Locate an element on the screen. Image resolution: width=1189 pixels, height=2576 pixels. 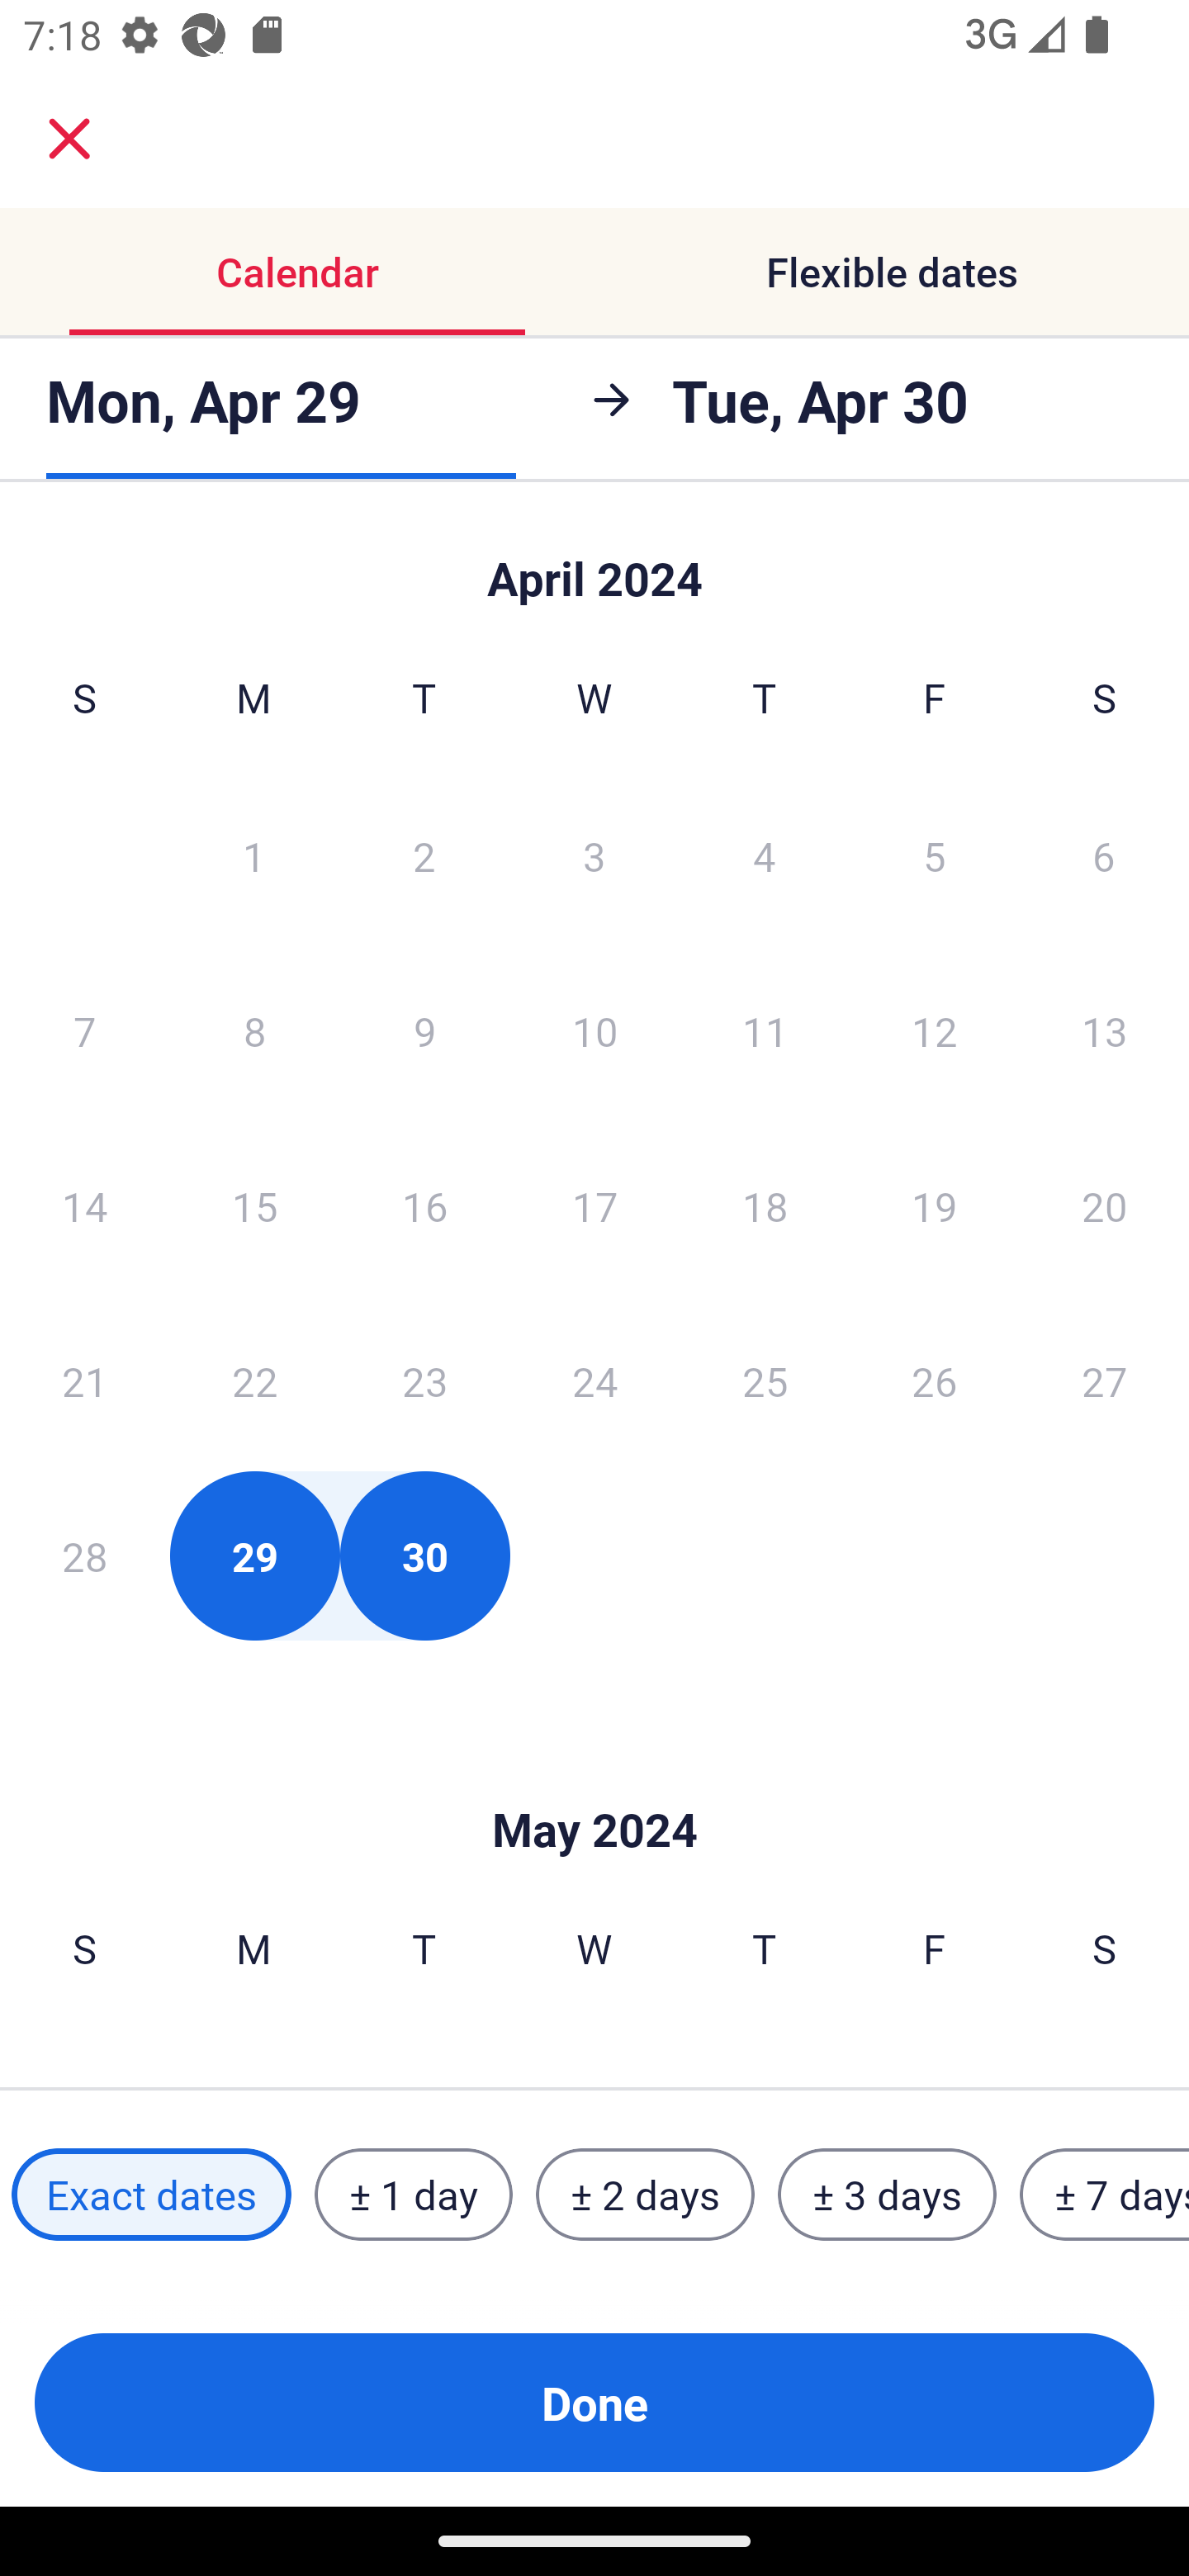
Skip to Done is located at coordinates (594, 1780).